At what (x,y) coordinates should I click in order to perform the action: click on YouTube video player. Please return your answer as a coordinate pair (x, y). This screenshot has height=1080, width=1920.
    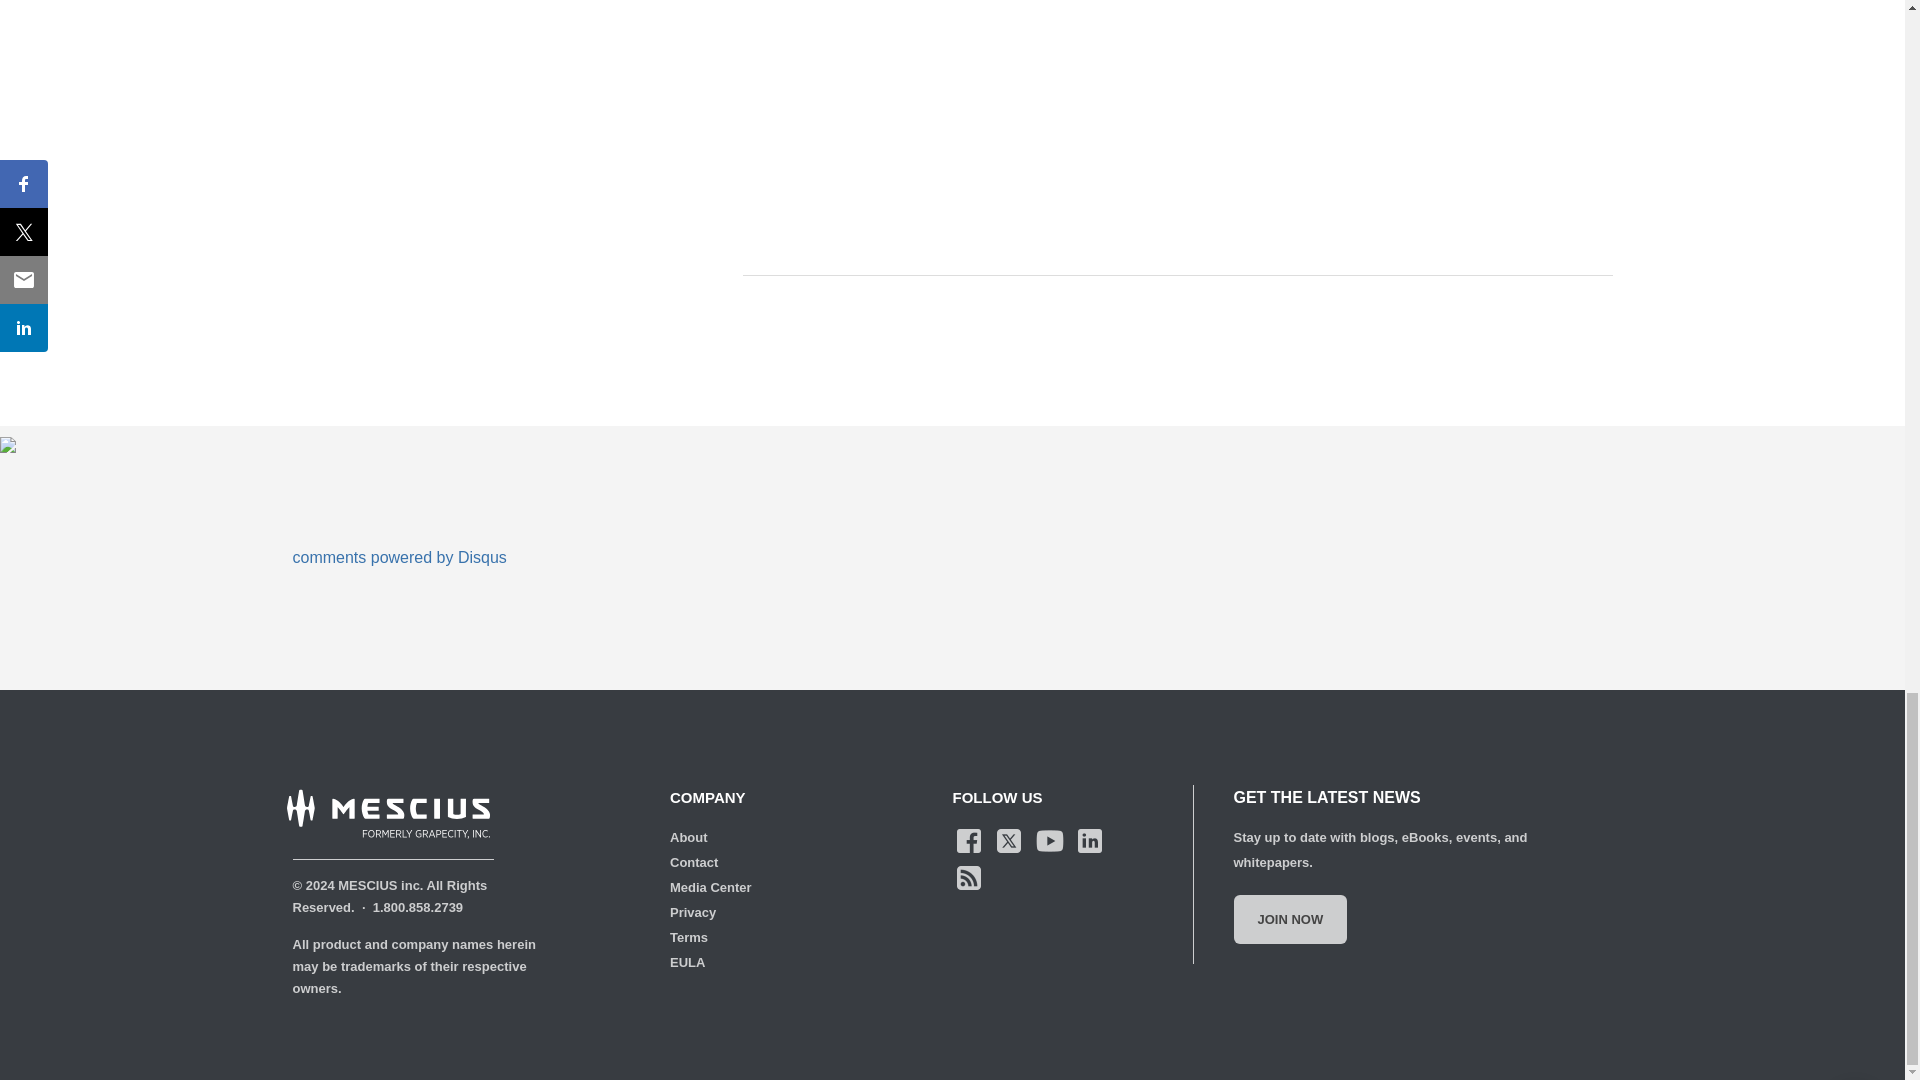
    Looking at the image, I should click on (1021, 122).